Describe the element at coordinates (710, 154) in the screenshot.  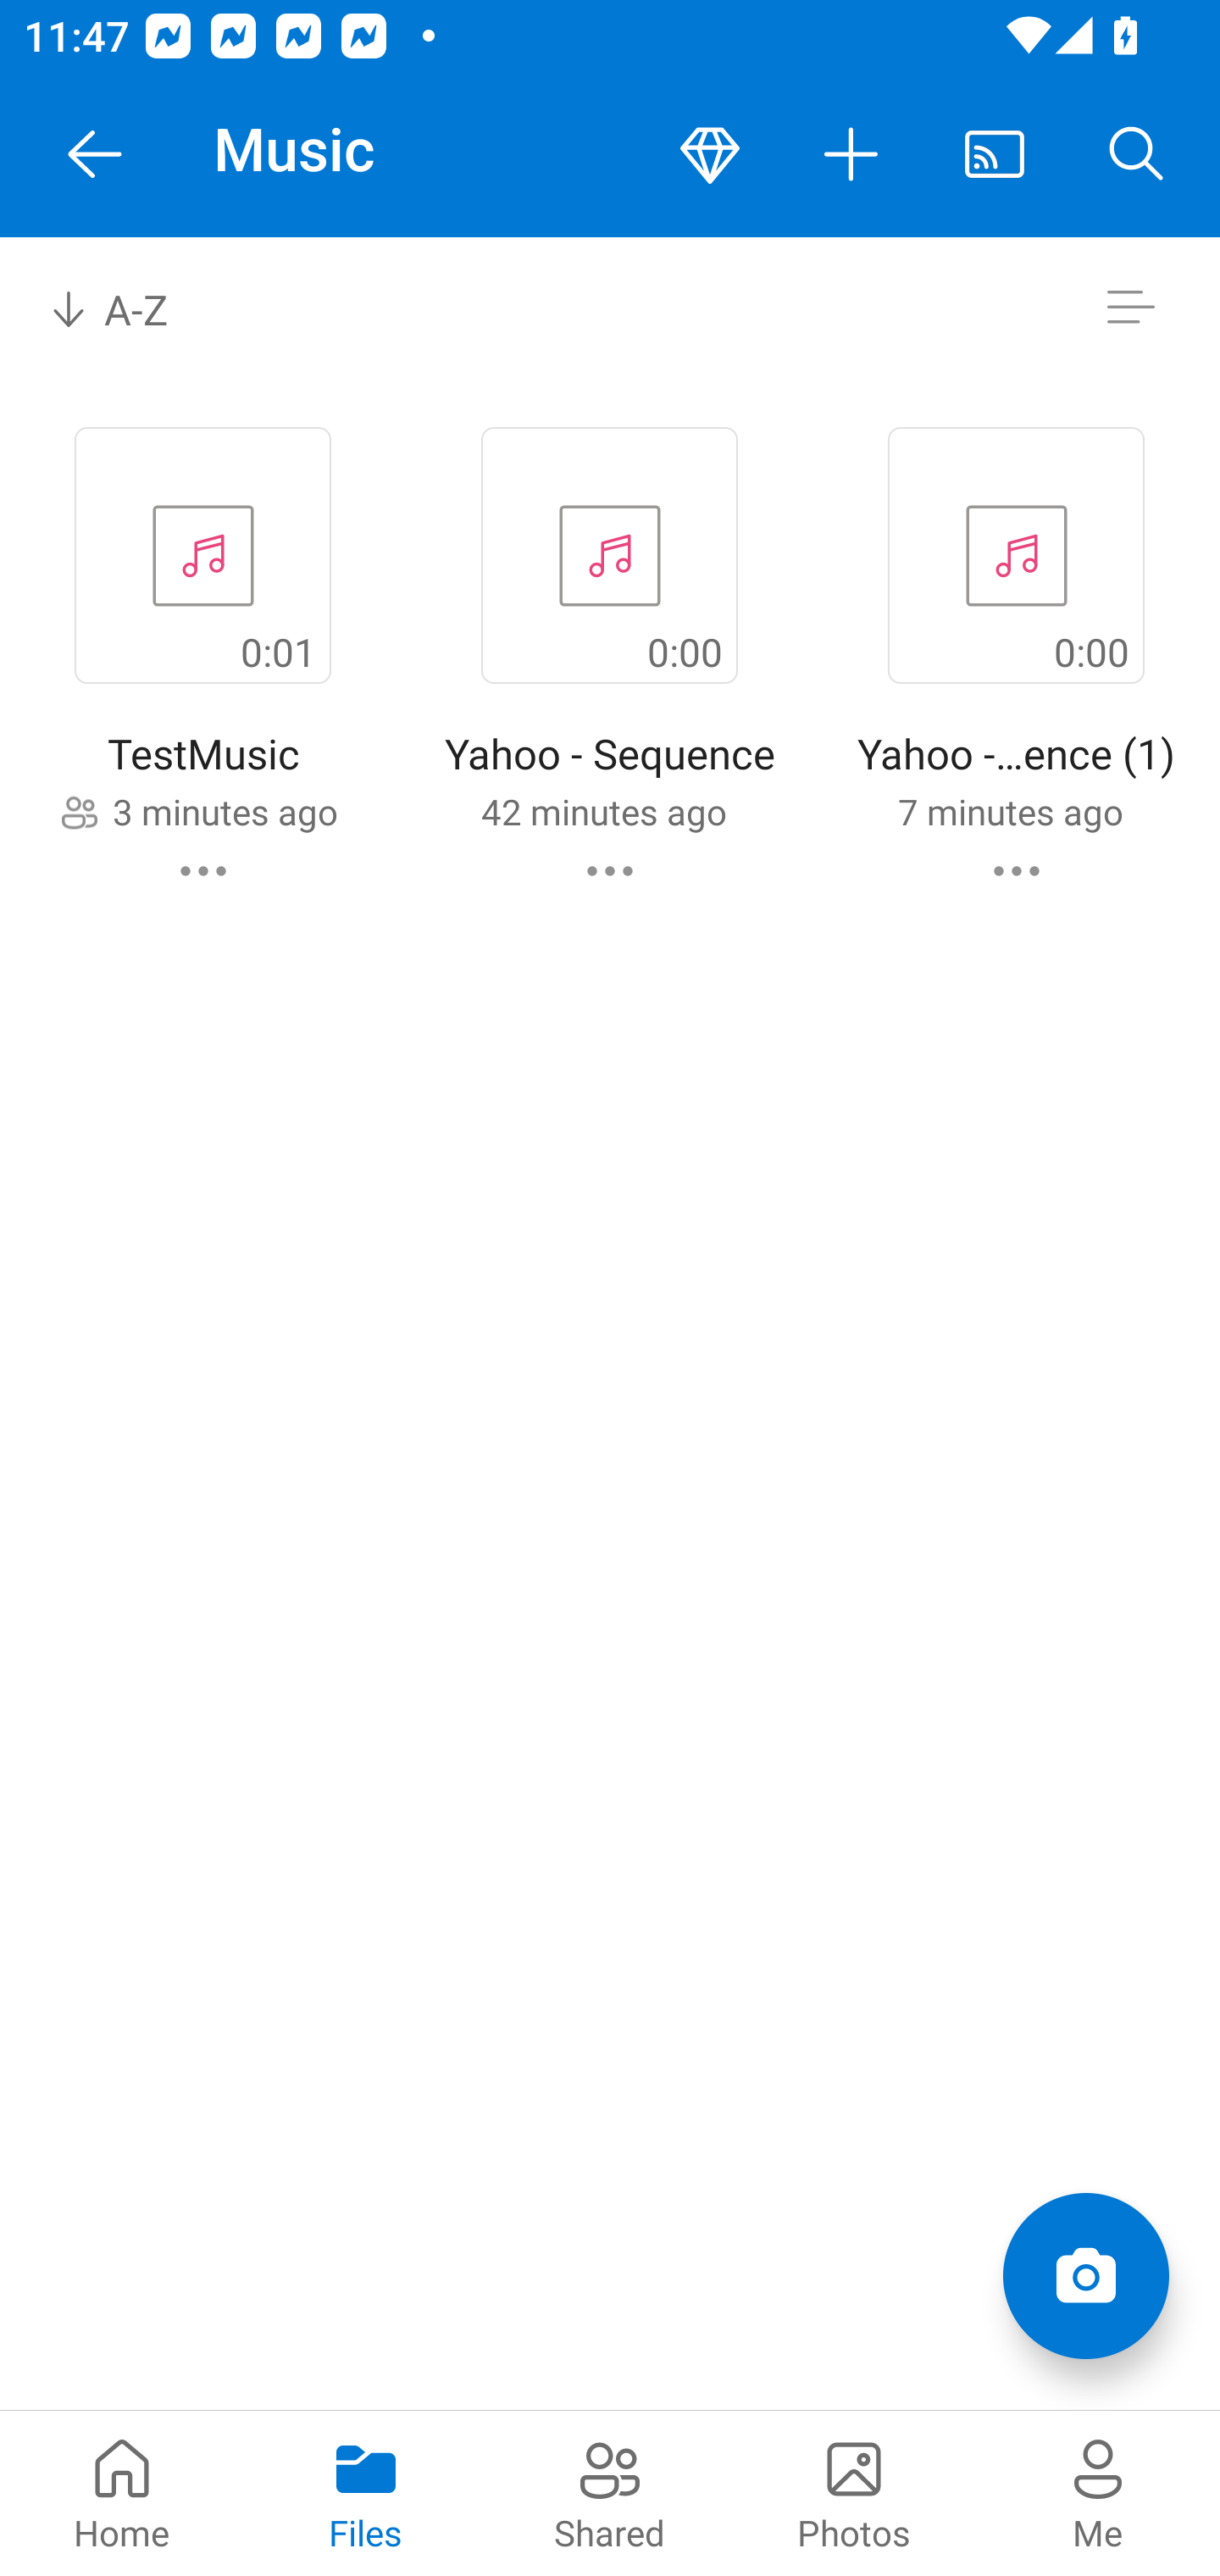
I see `Premium button` at that location.